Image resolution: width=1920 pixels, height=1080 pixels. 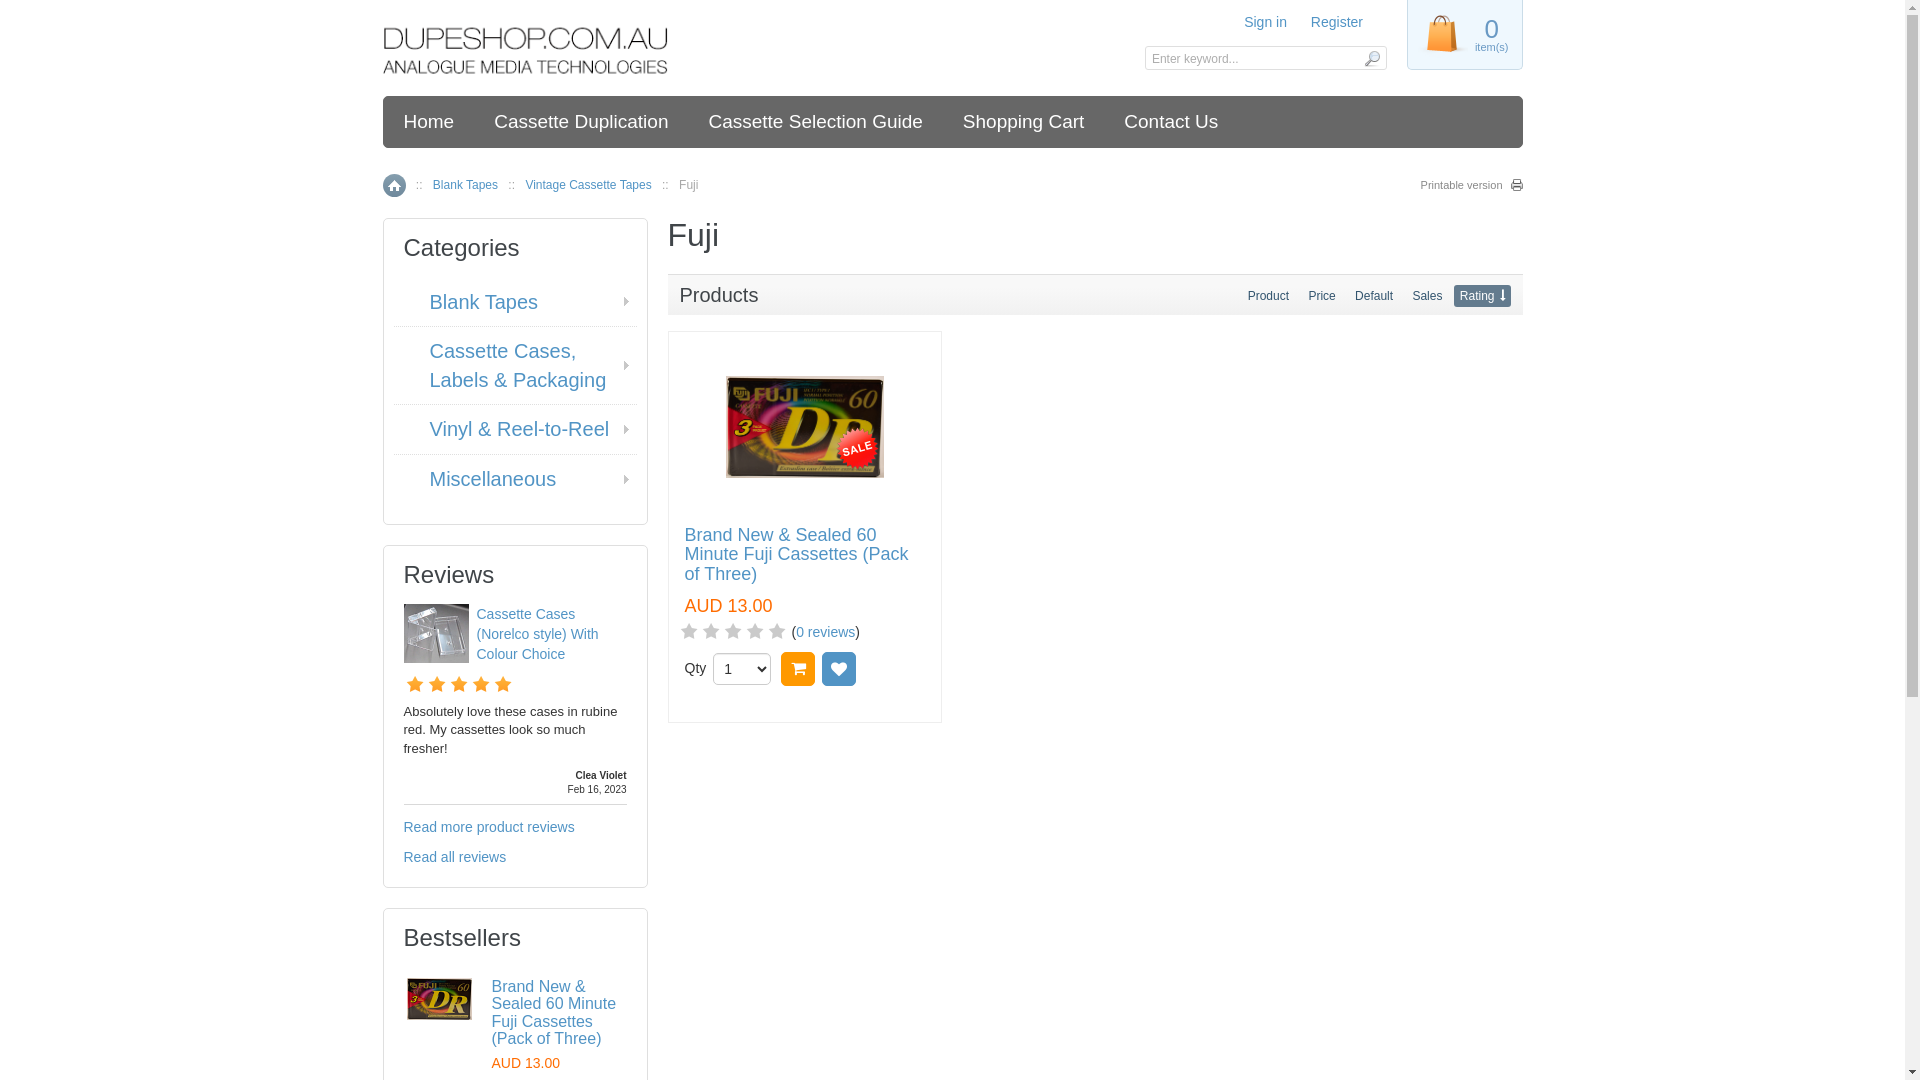 What do you see at coordinates (804, 556) in the screenshot?
I see `Brand New & Sealed 60 Minute Fuji Cassettes (Pack of Three)` at bounding box center [804, 556].